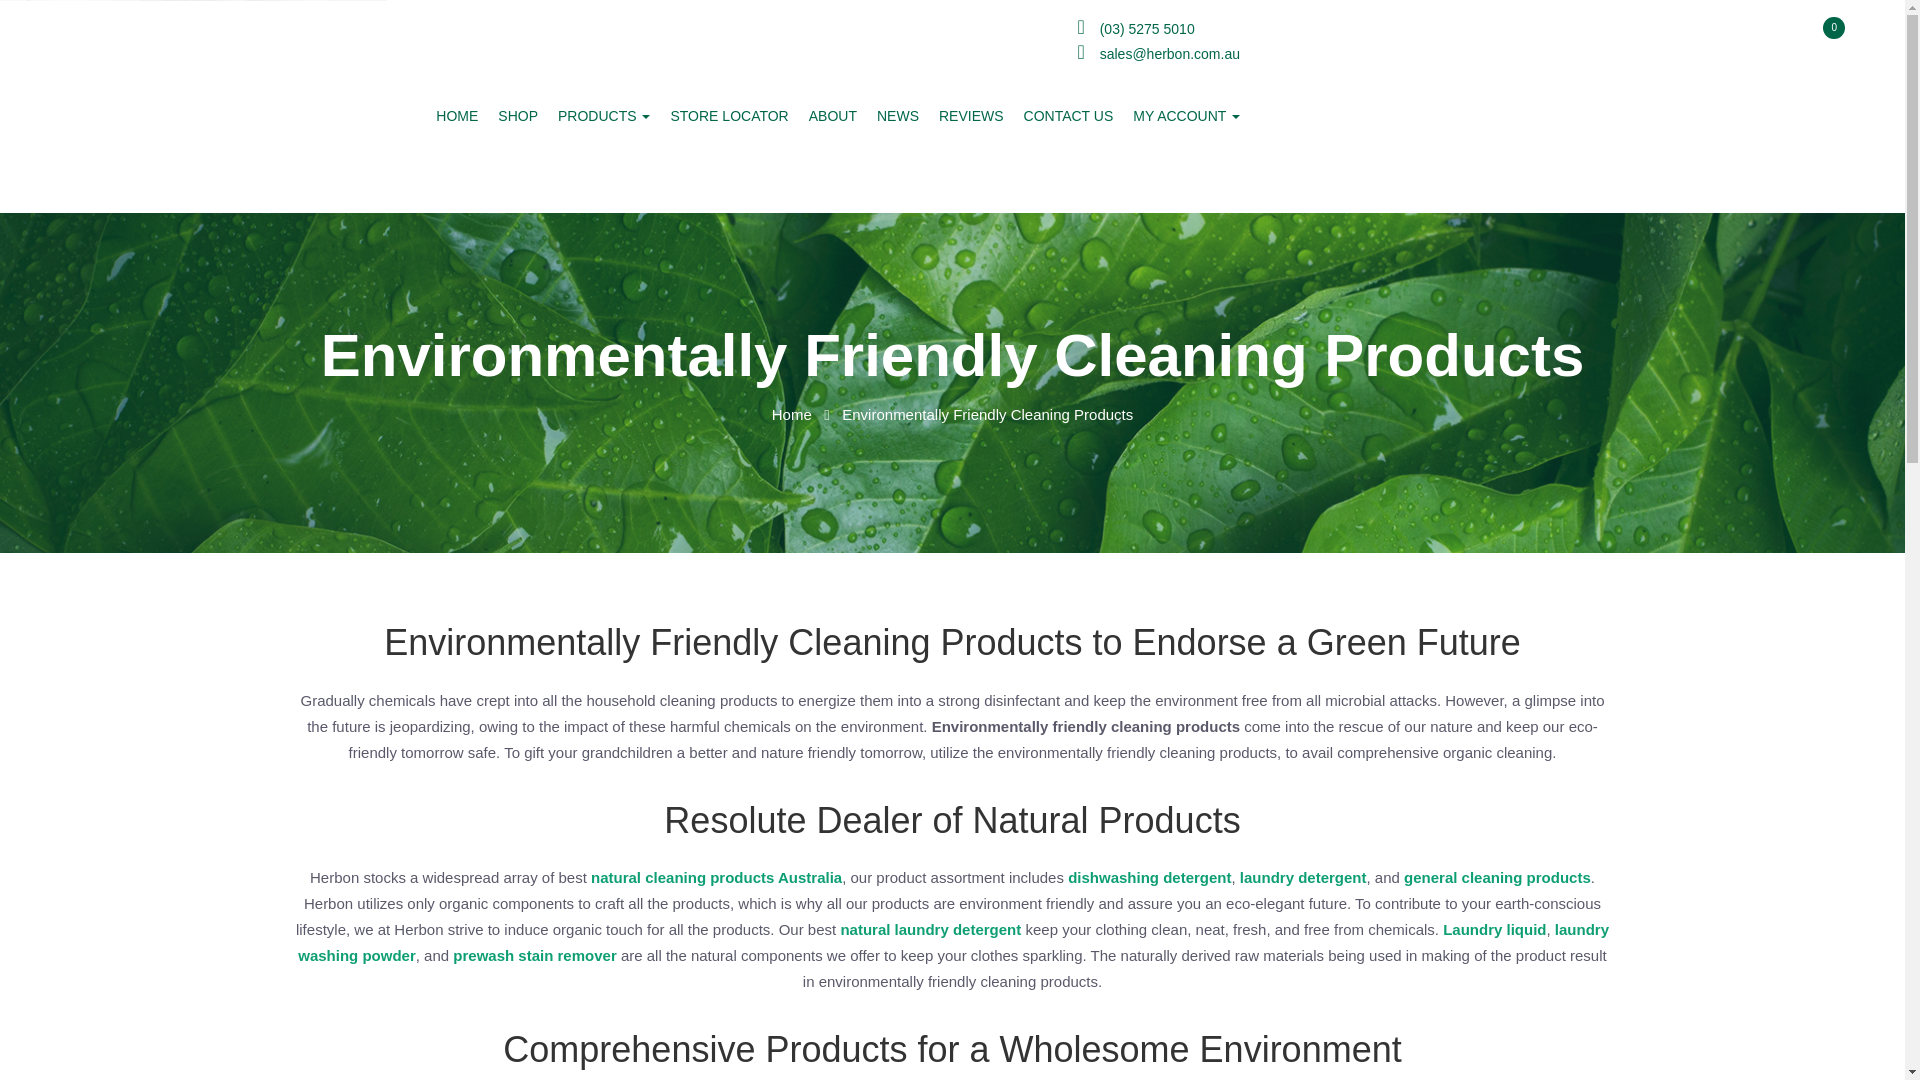 Image resolution: width=1920 pixels, height=1080 pixels. Describe the element at coordinates (456, 116) in the screenshot. I see `Home` at that location.